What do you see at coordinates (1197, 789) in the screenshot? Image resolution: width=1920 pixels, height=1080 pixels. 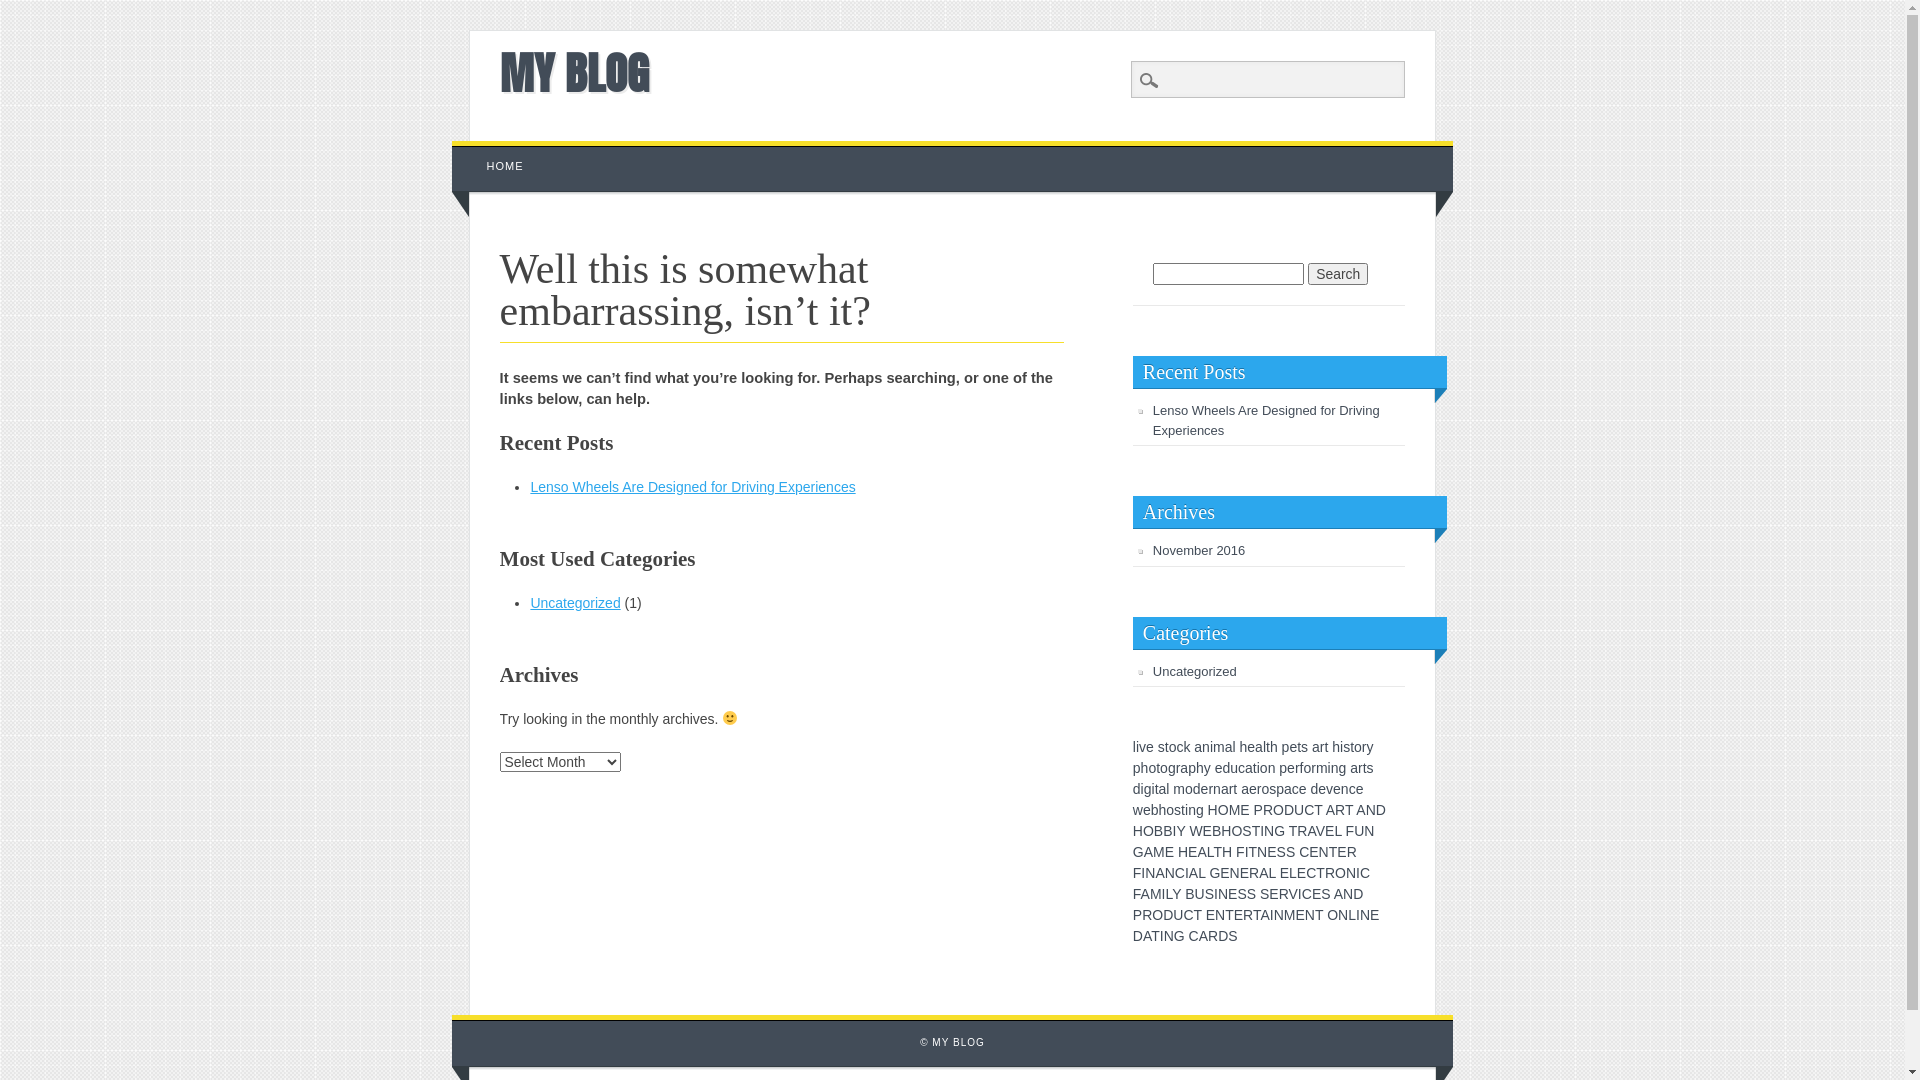 I see `d` at bounding box center [1197, 789].